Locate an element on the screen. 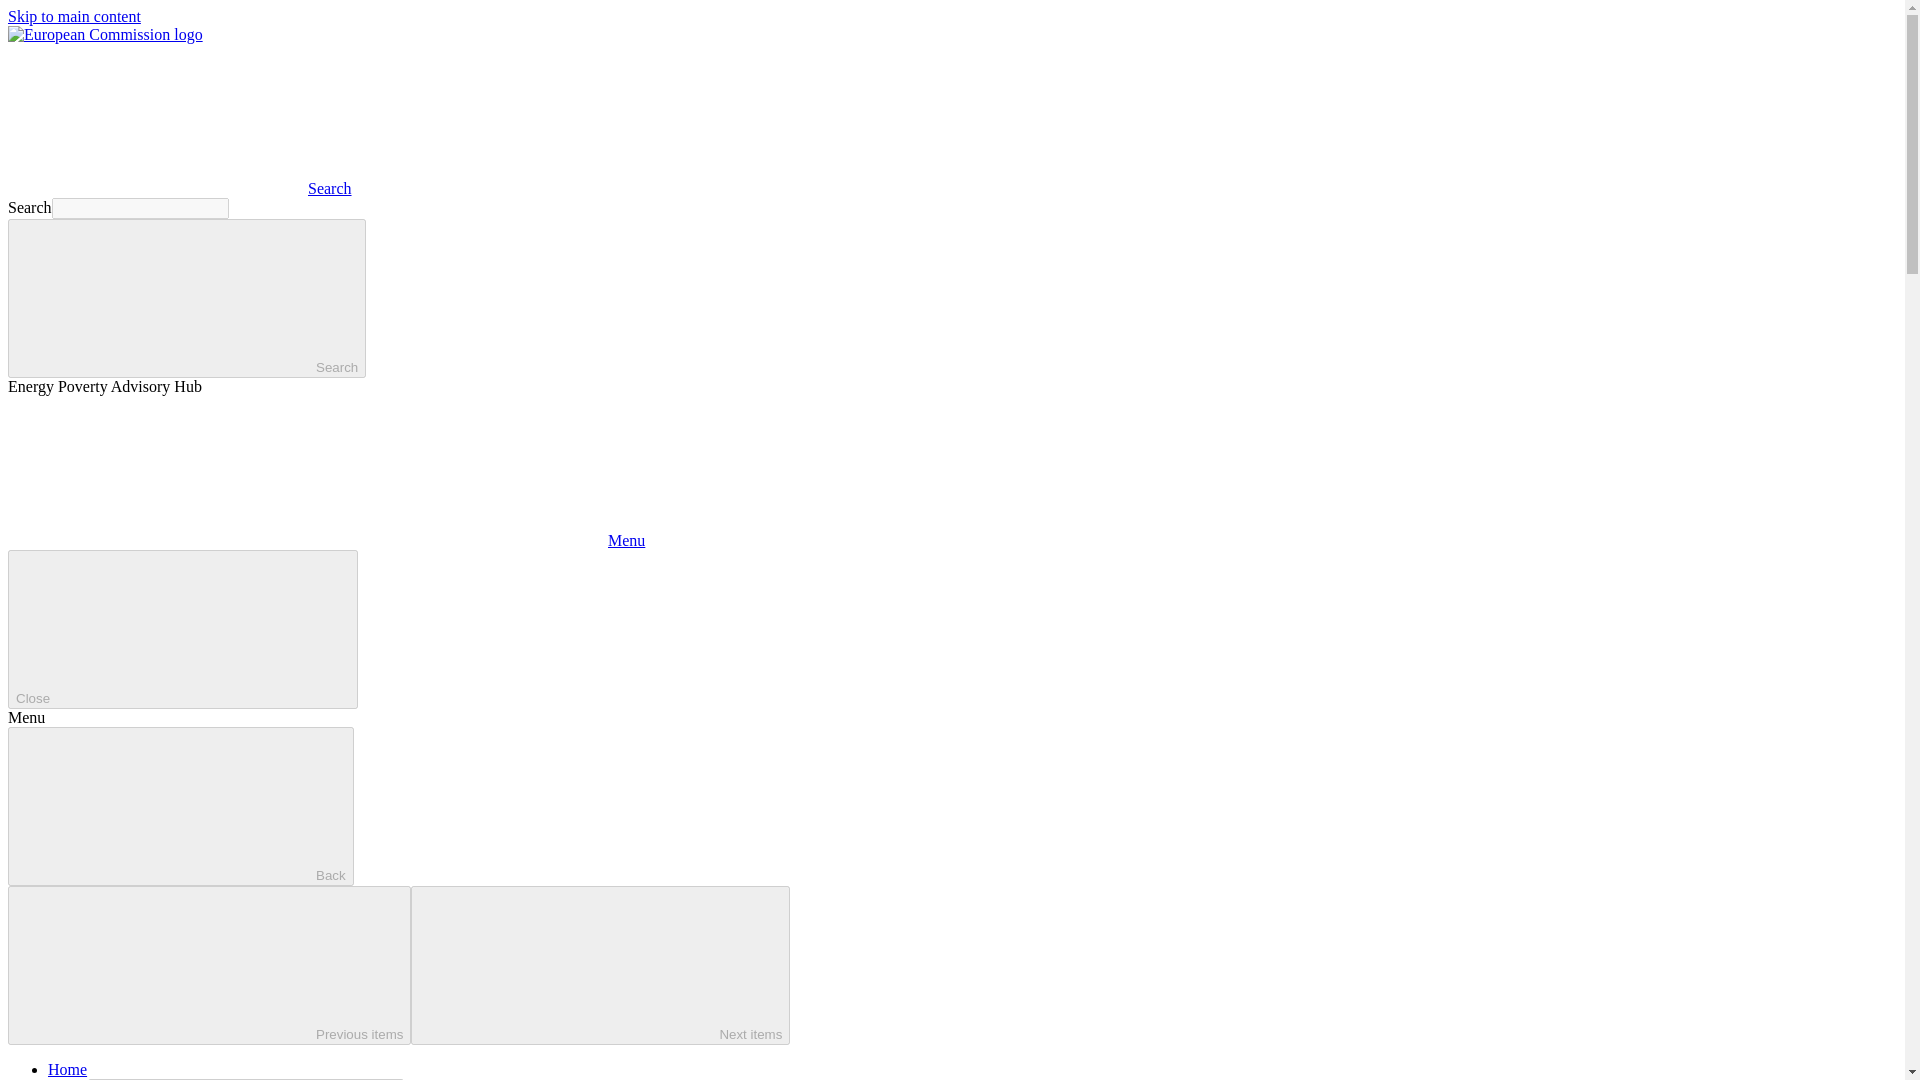 The width and height of the screenshot is (1920, 1080). Search is located at coordinates (179, 188).